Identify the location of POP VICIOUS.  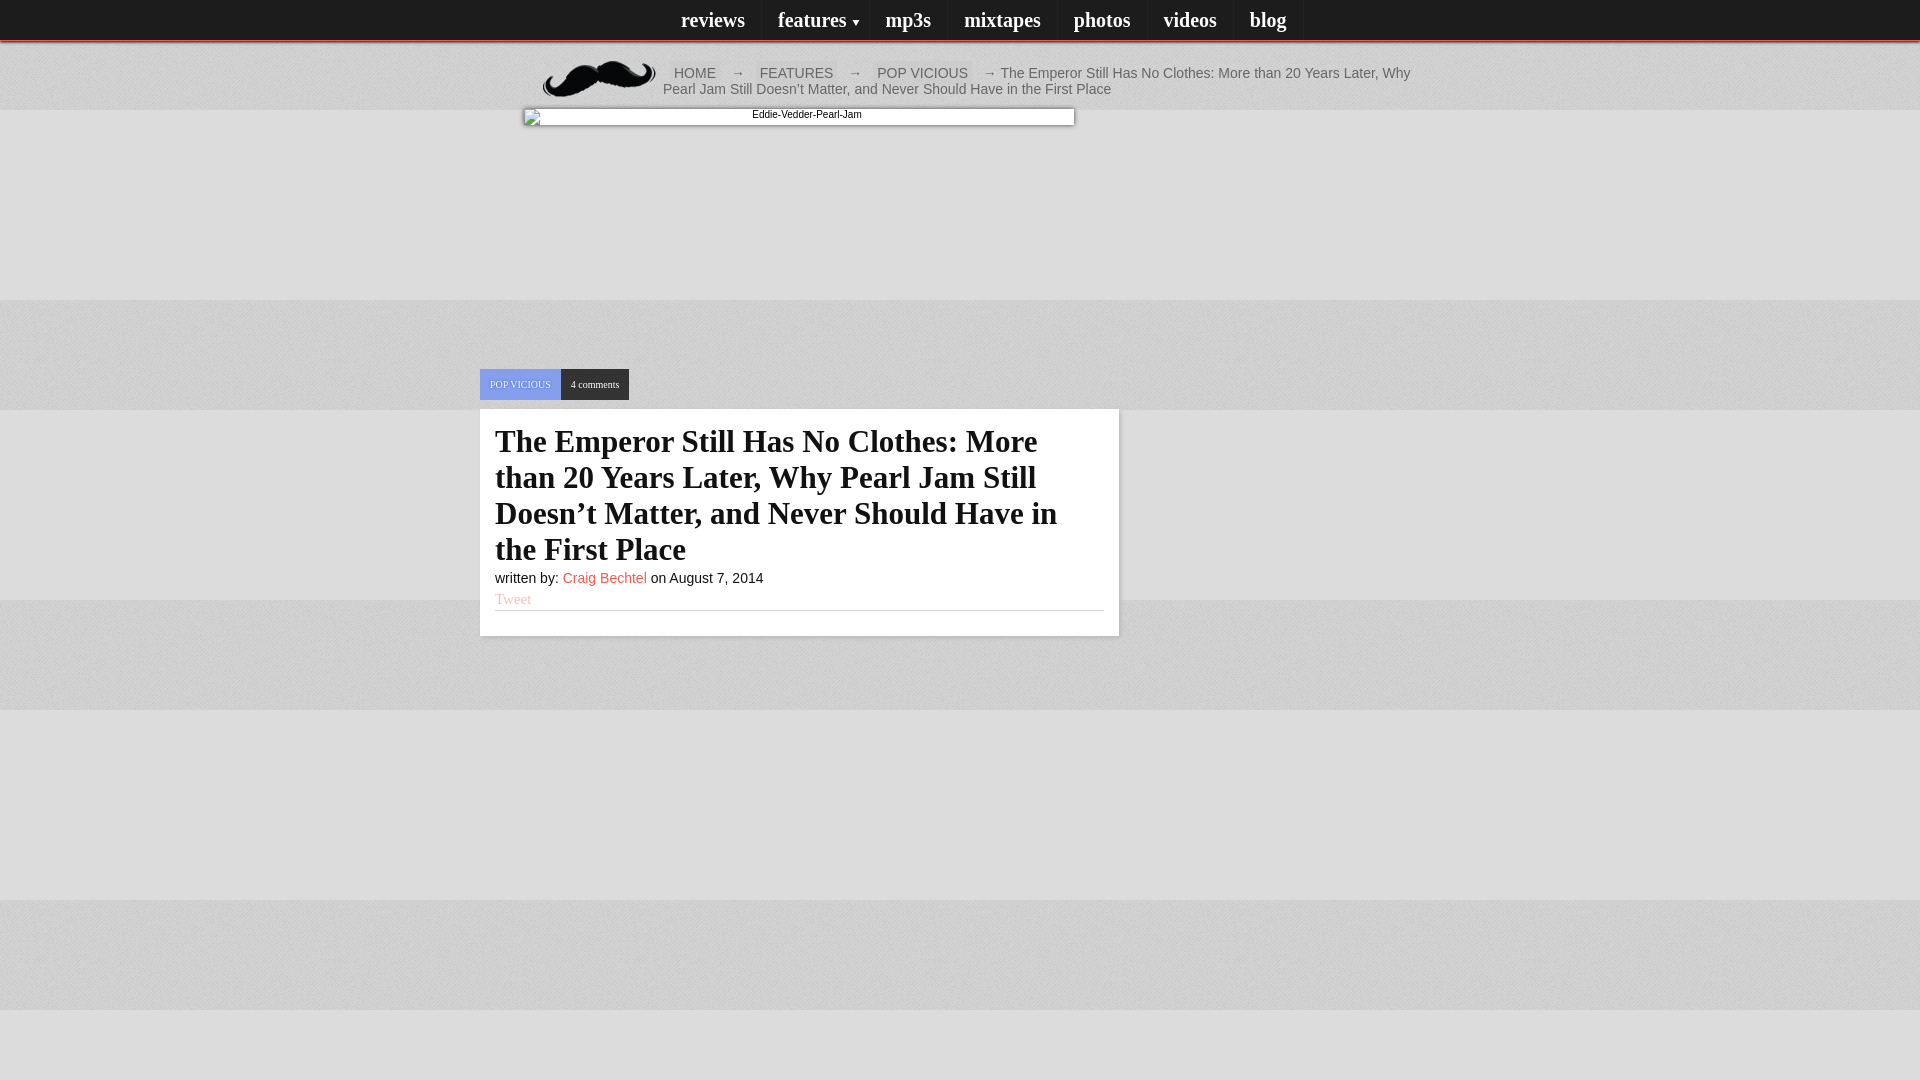
(569, 60).